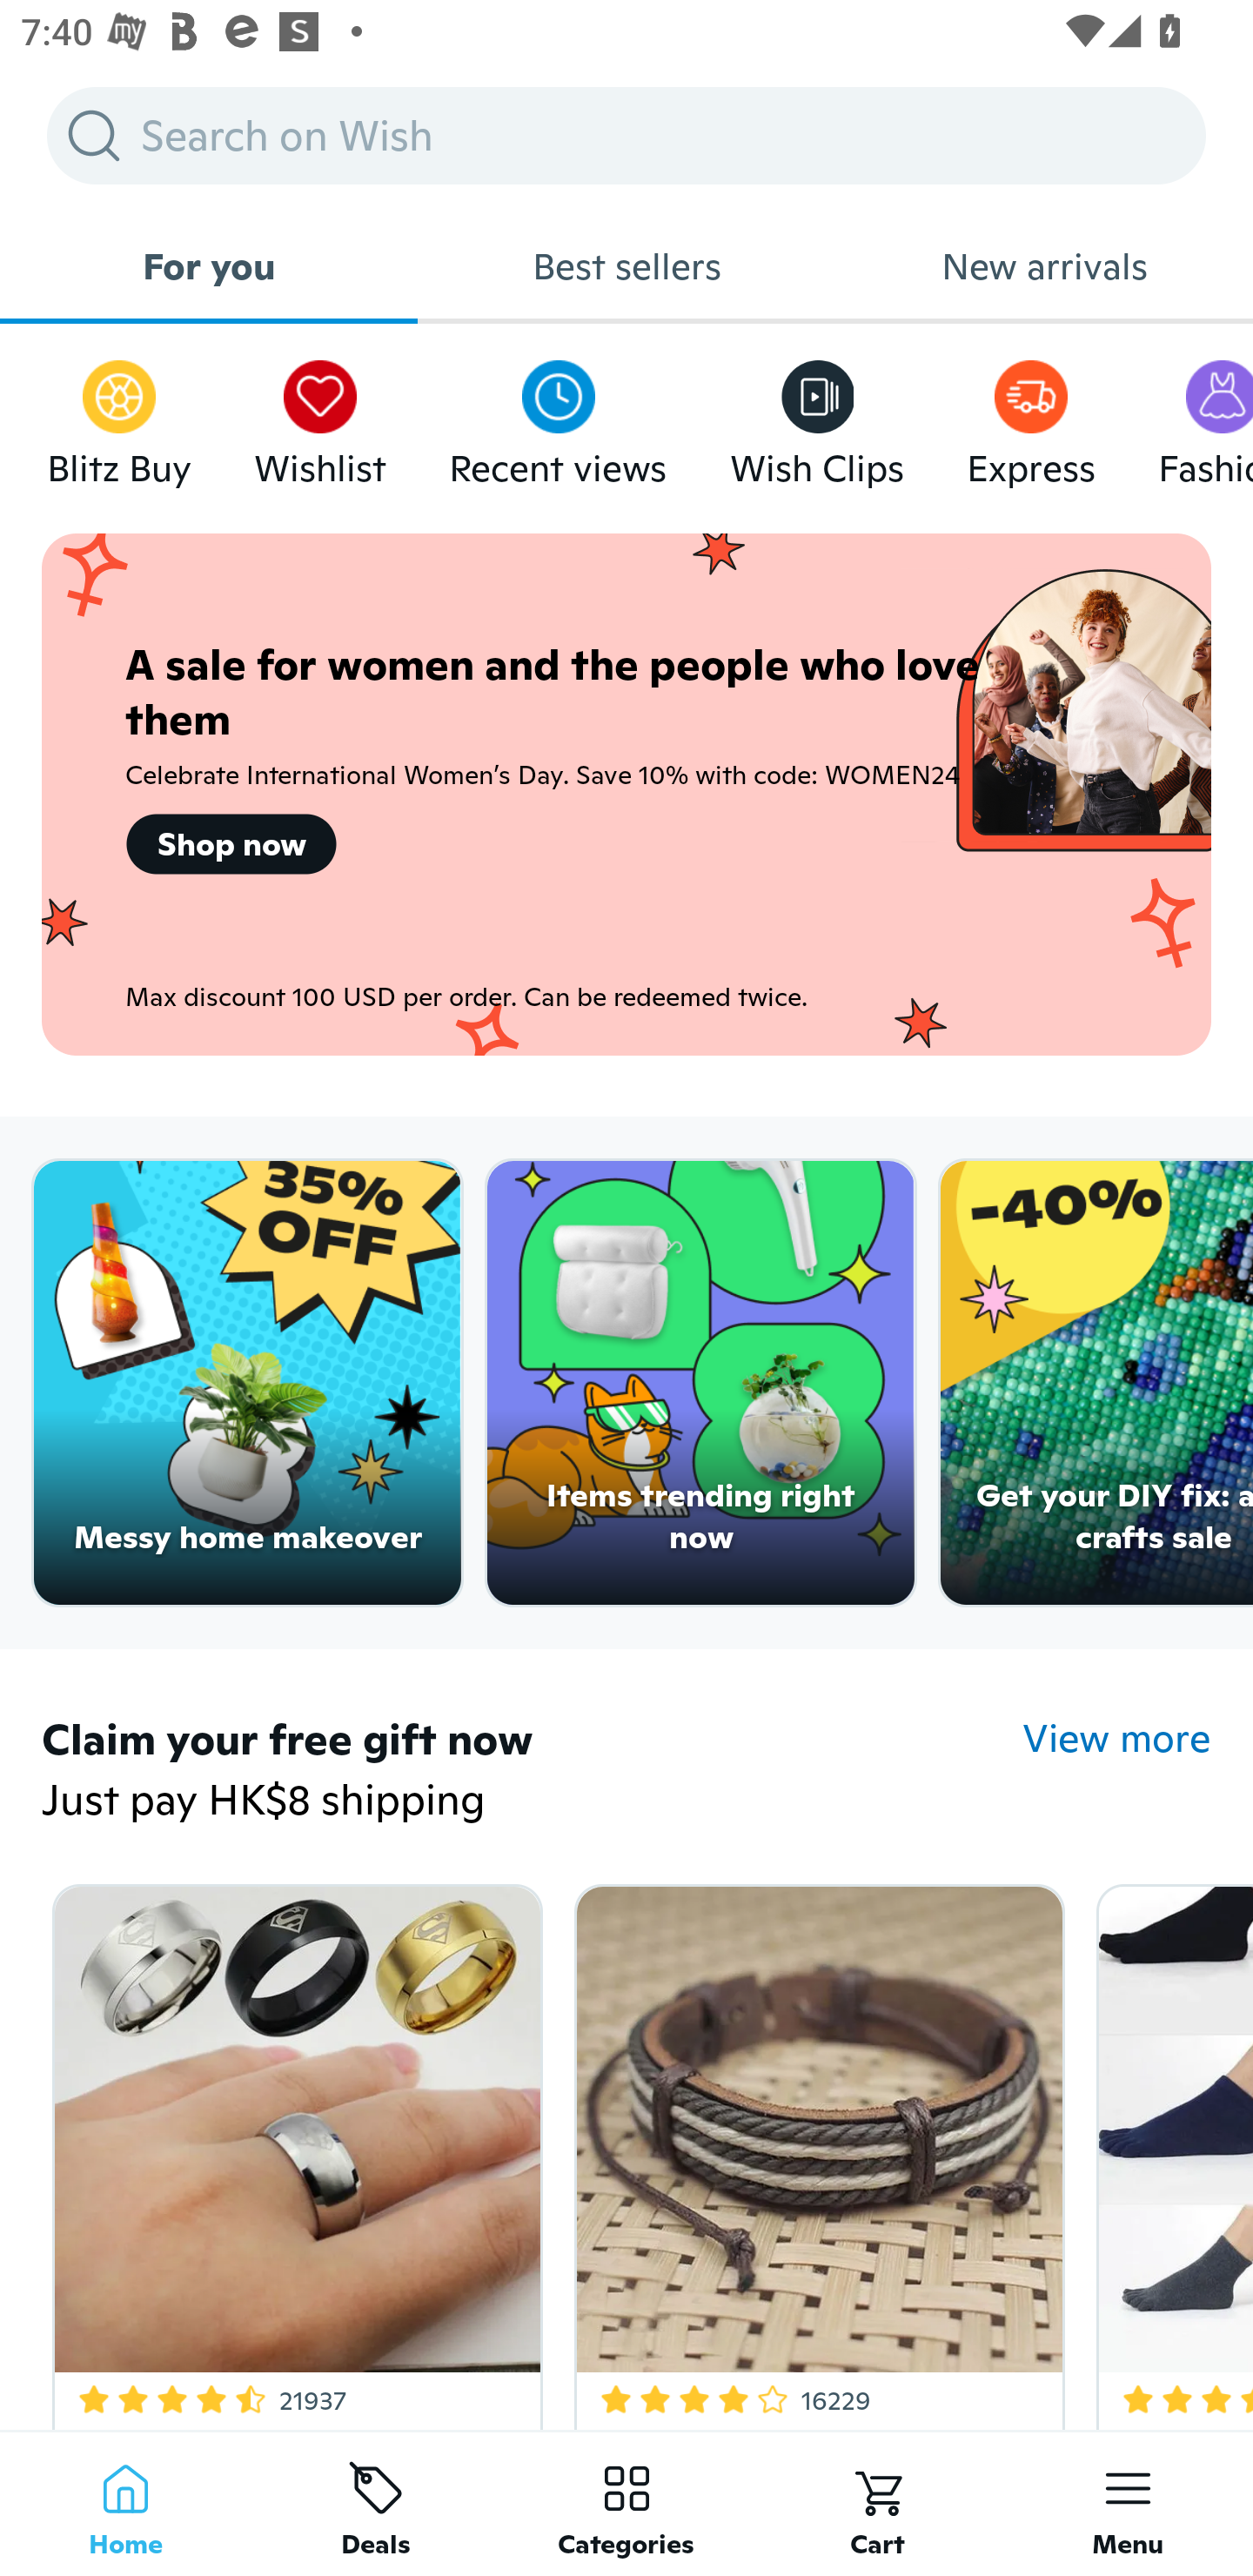 This screenshot has width=1253, height=2576. What do you see at coordinates (1205, 416) in the screenshot?
I see `Fashion` at bounding box center [1205, 416].